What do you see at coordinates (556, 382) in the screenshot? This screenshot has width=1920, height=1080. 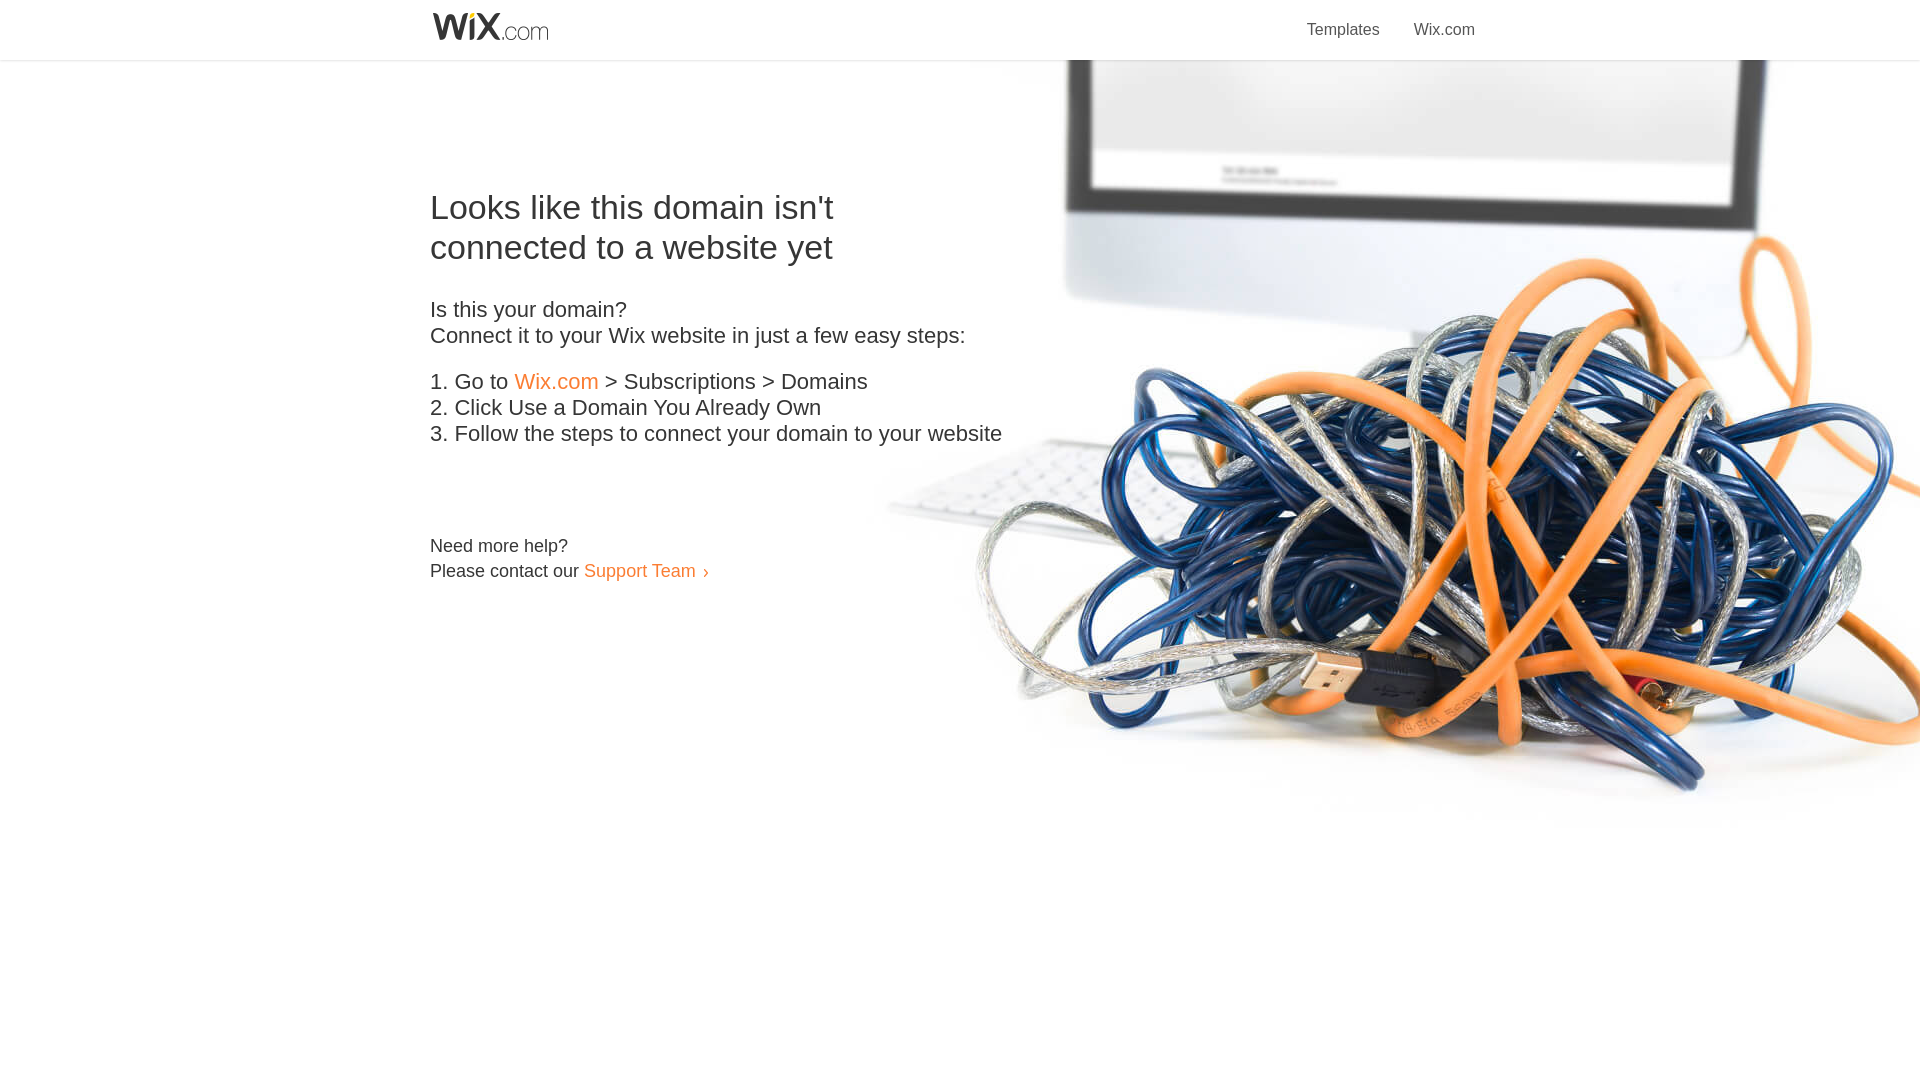 I see `Wix.com` at bounding box center [556, 382].